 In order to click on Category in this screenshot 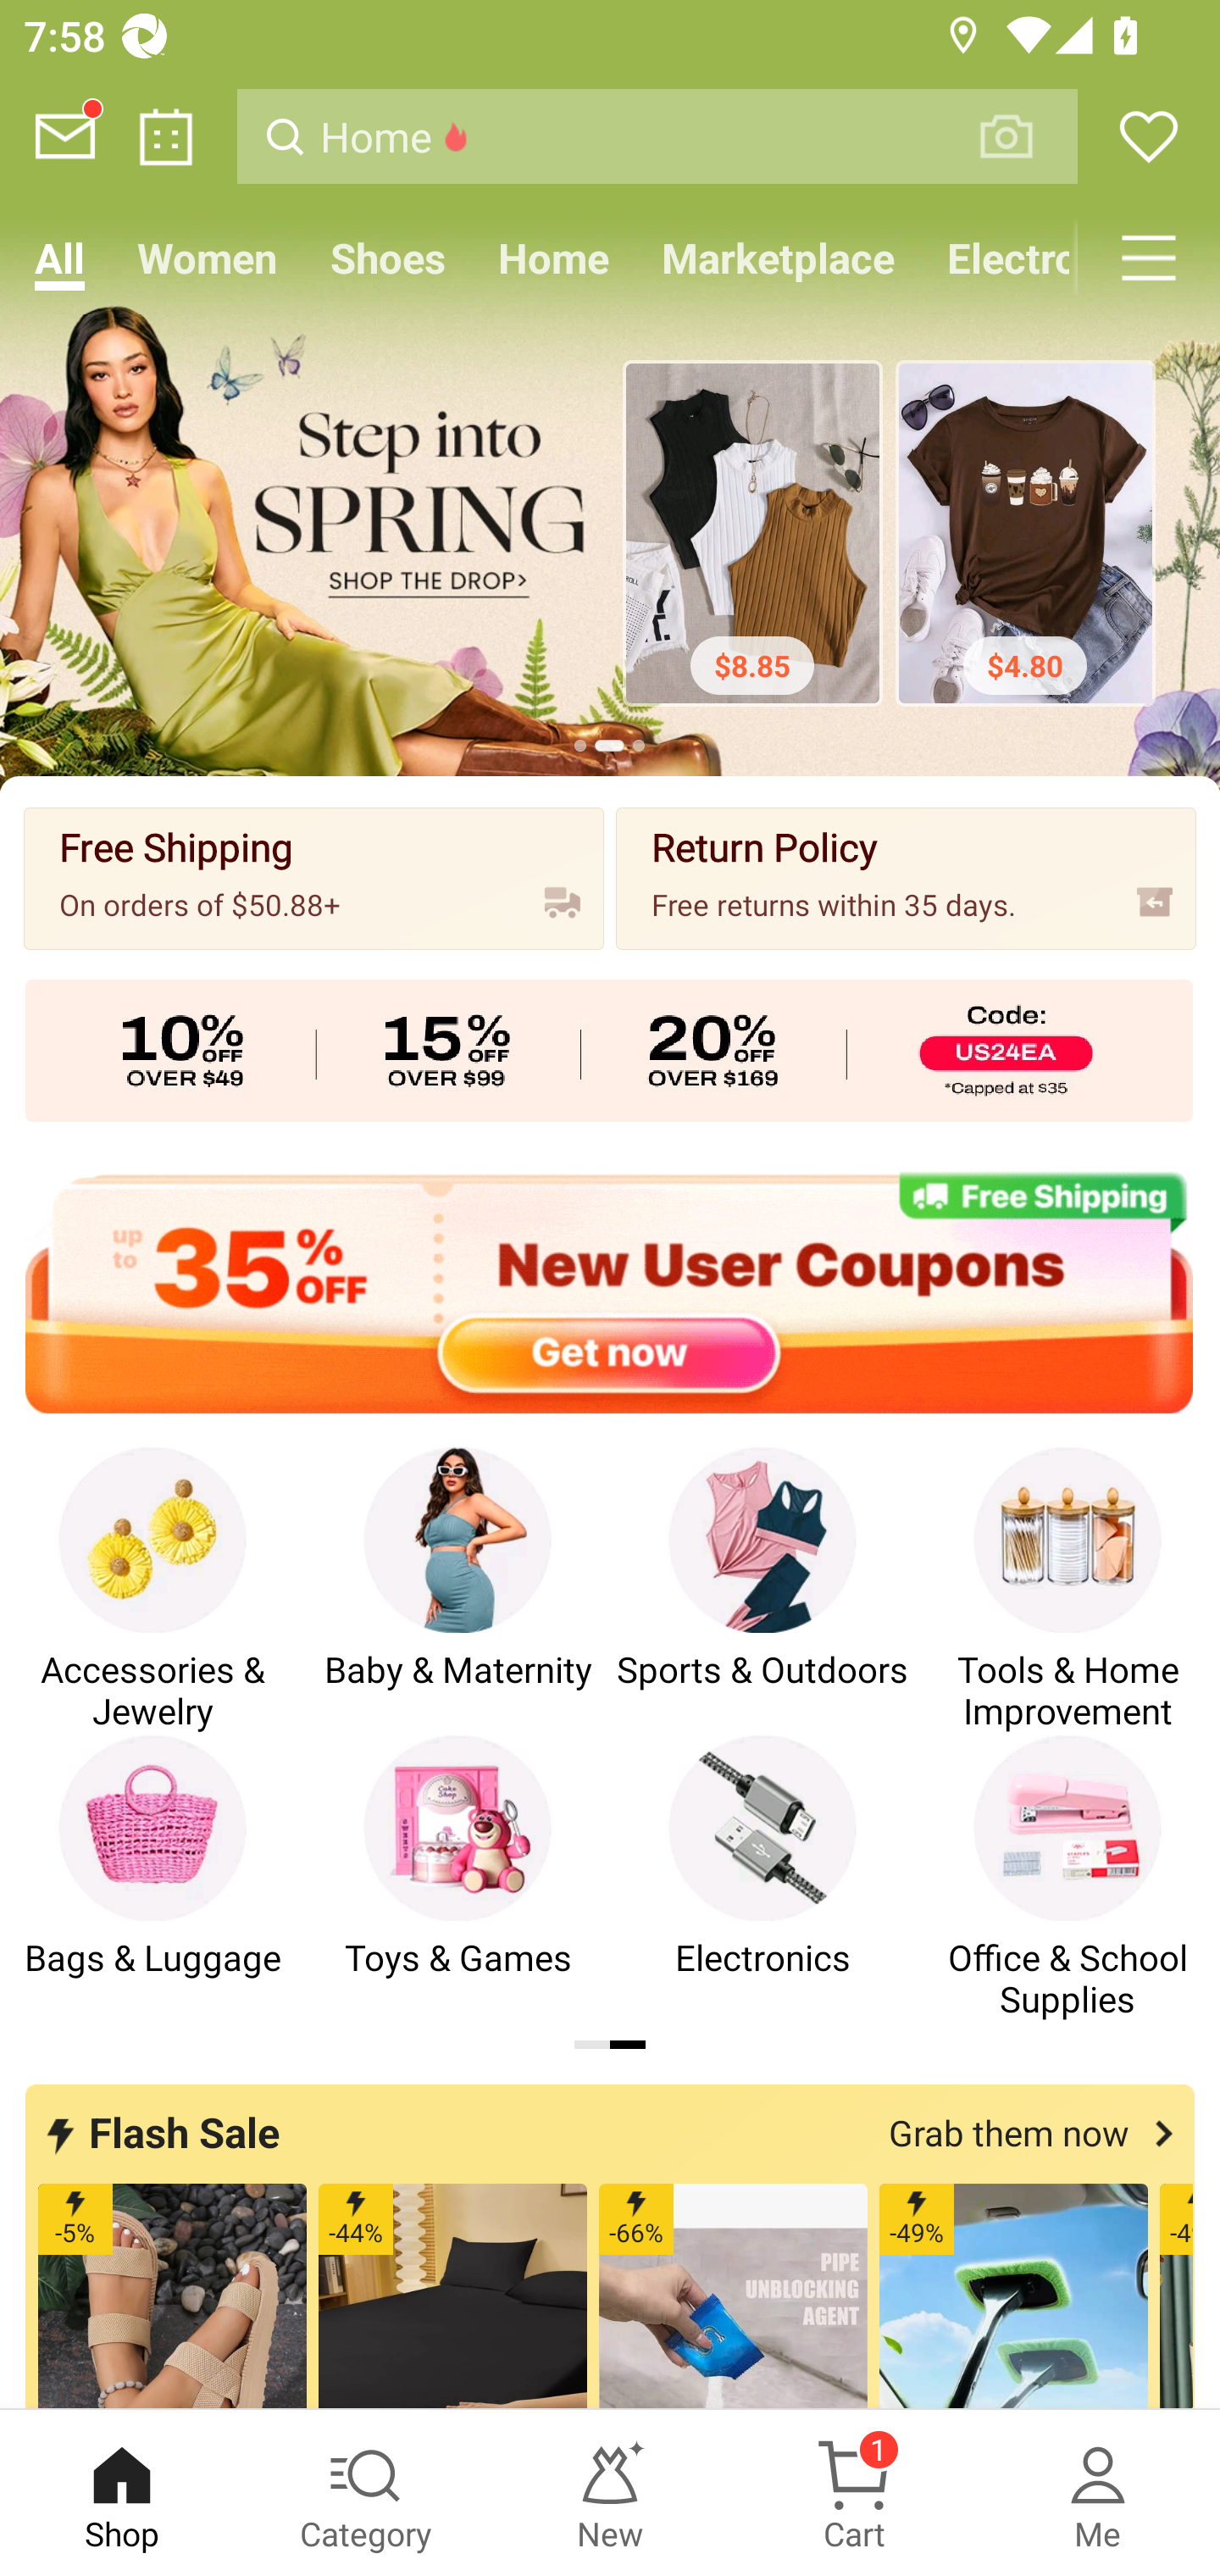, I will do `click(366, 2493)`.